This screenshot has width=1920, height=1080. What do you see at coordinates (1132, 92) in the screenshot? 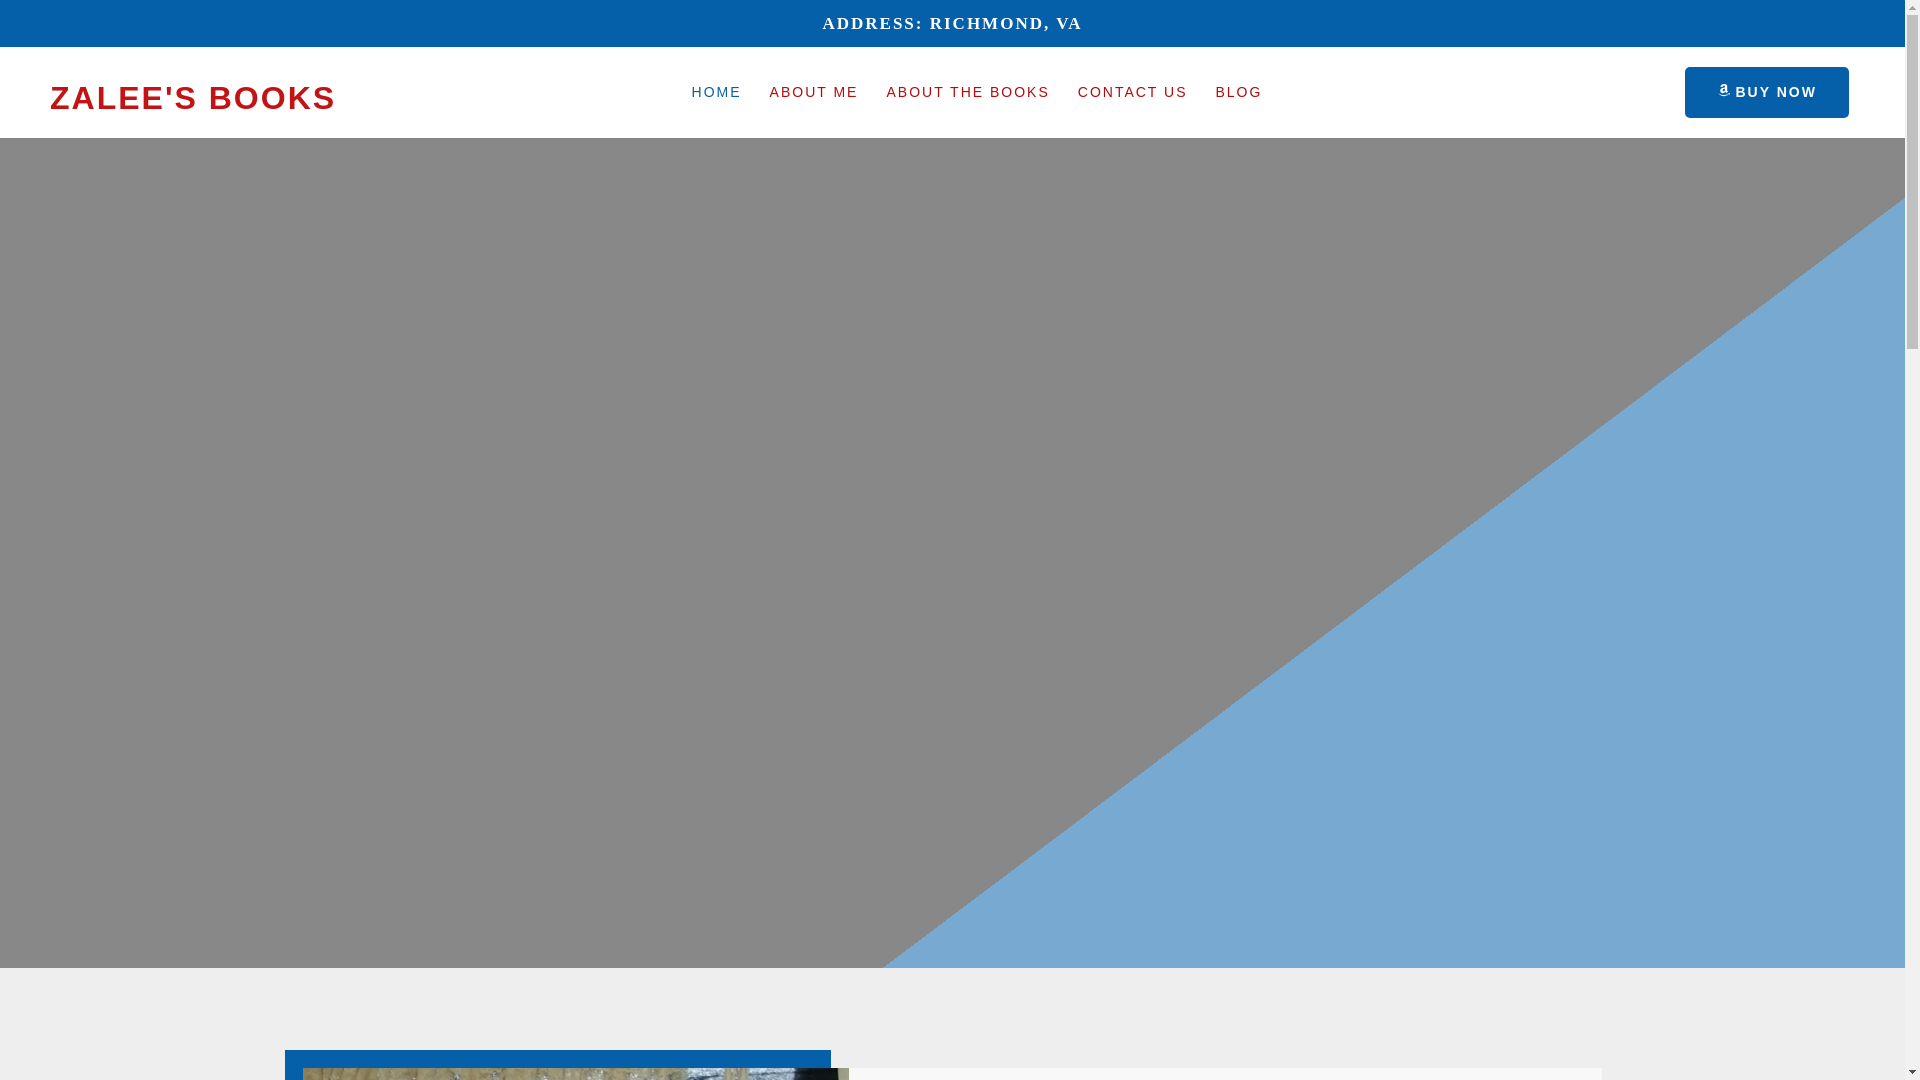
I see `CONTACT US` at bounding box center [1132, 92].